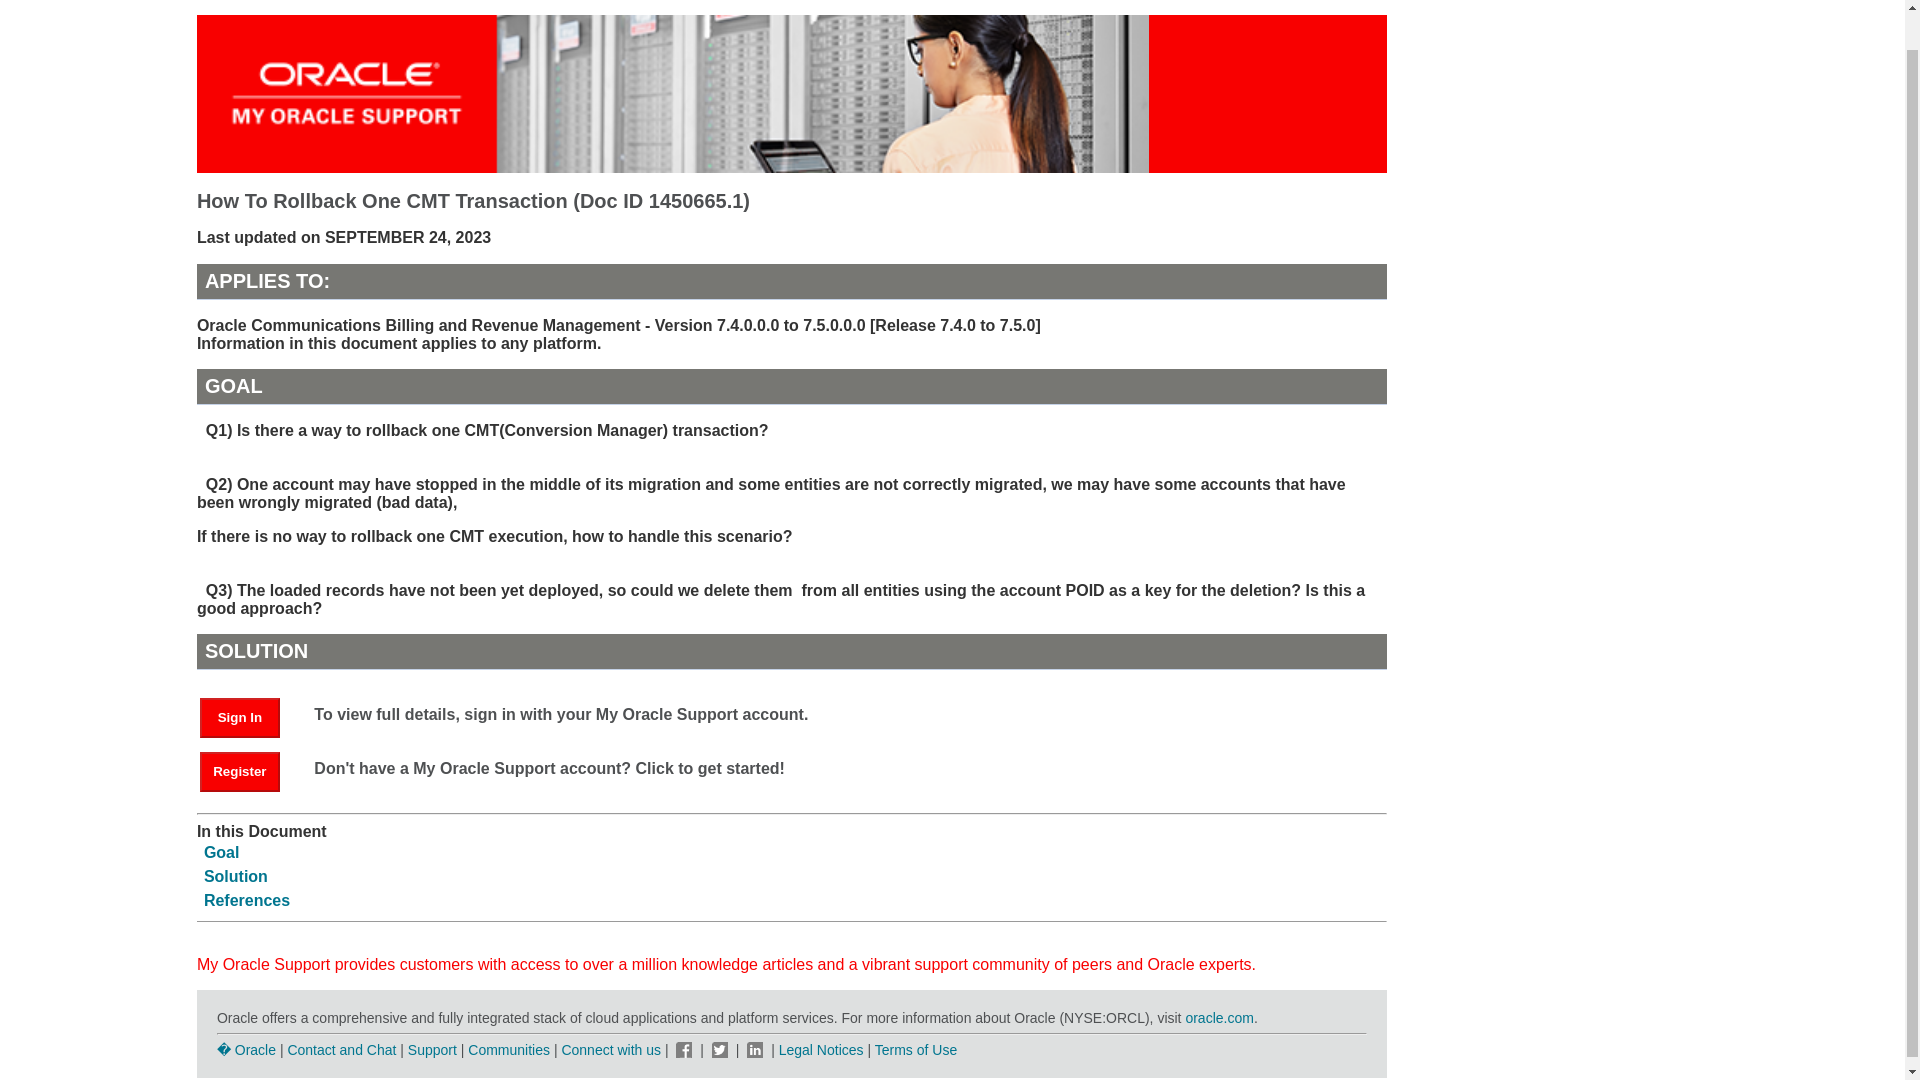 The image size is (1920, 1080). I want to click on Sign In, so click(249, 716).